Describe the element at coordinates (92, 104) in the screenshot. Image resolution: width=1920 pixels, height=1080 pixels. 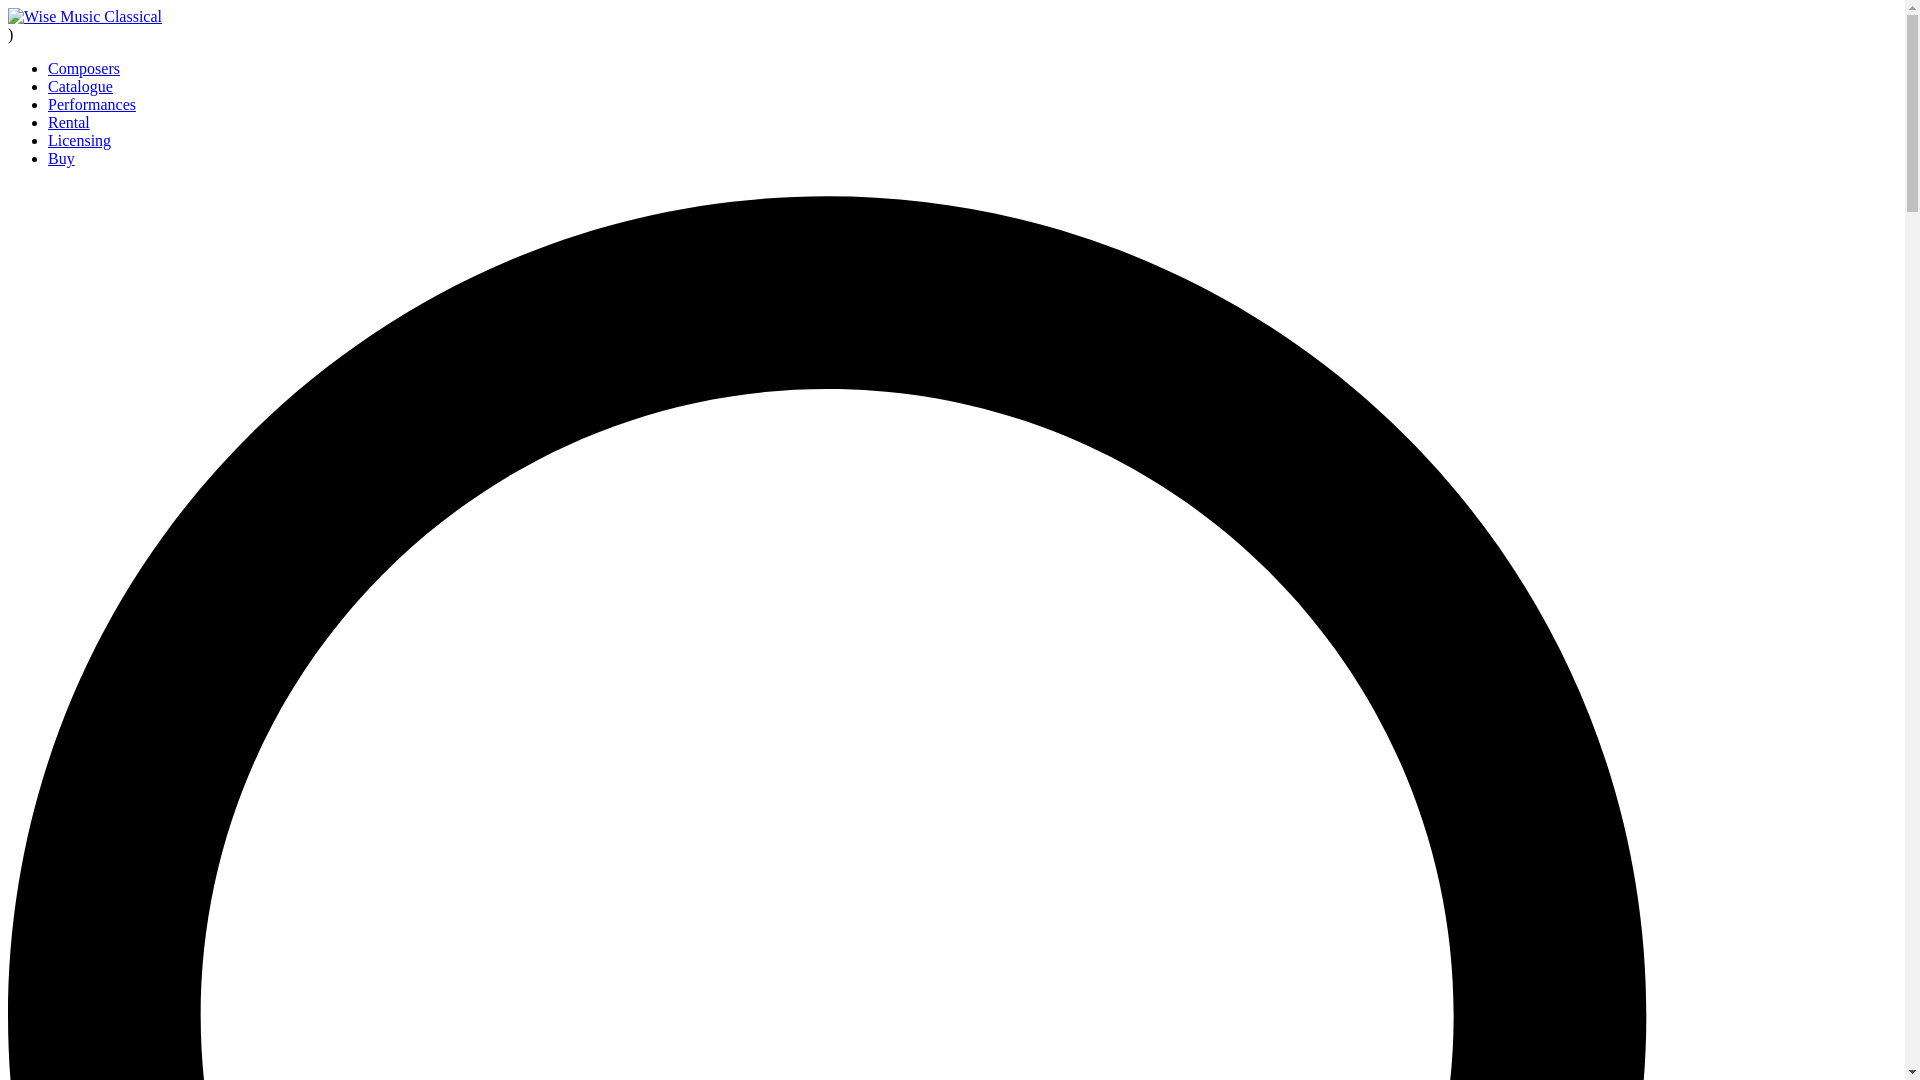
I see `Performances` at that location.